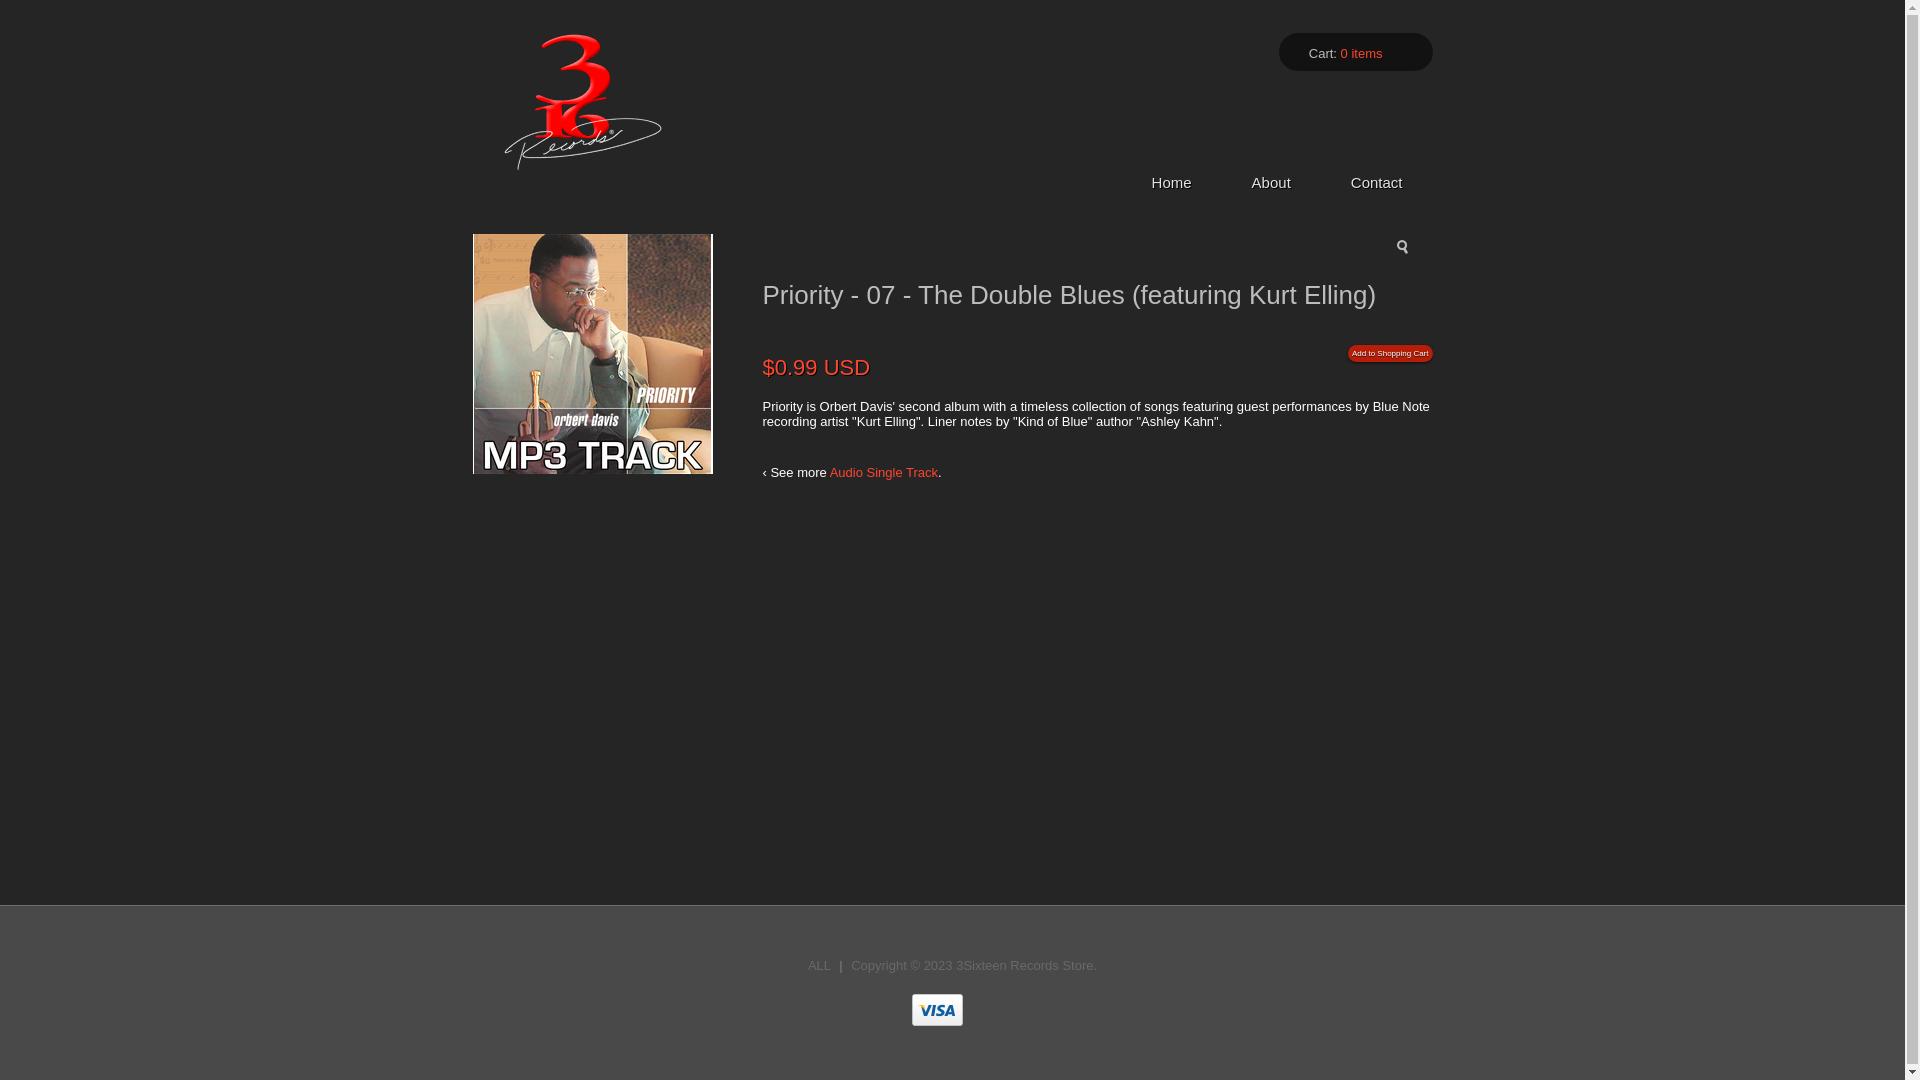 This screenshot has width=1920, height=1080. What do you see at coordinates (884, 472) in the screenshot?
I see `Audio Single Track` at bounding box center [884, 472].